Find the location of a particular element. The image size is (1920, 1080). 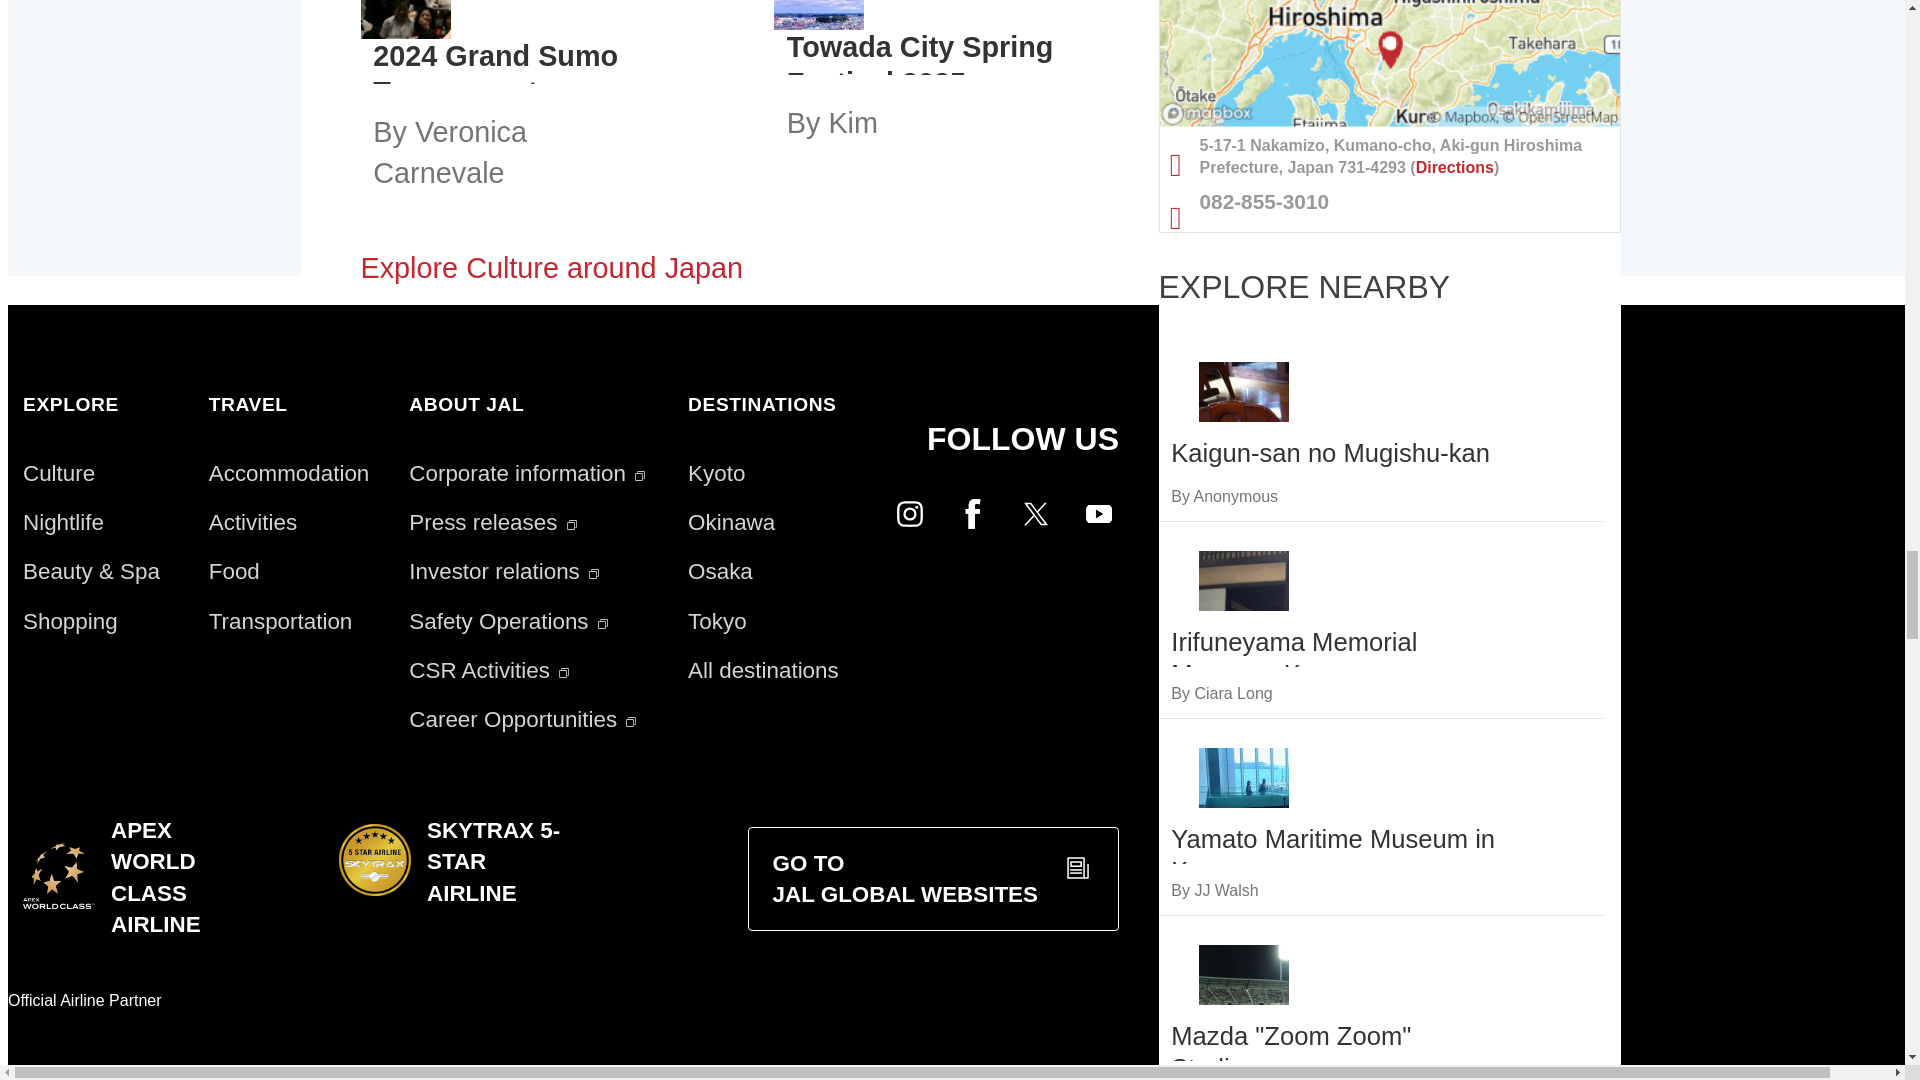

Address is located at coordinates (1390, 158).